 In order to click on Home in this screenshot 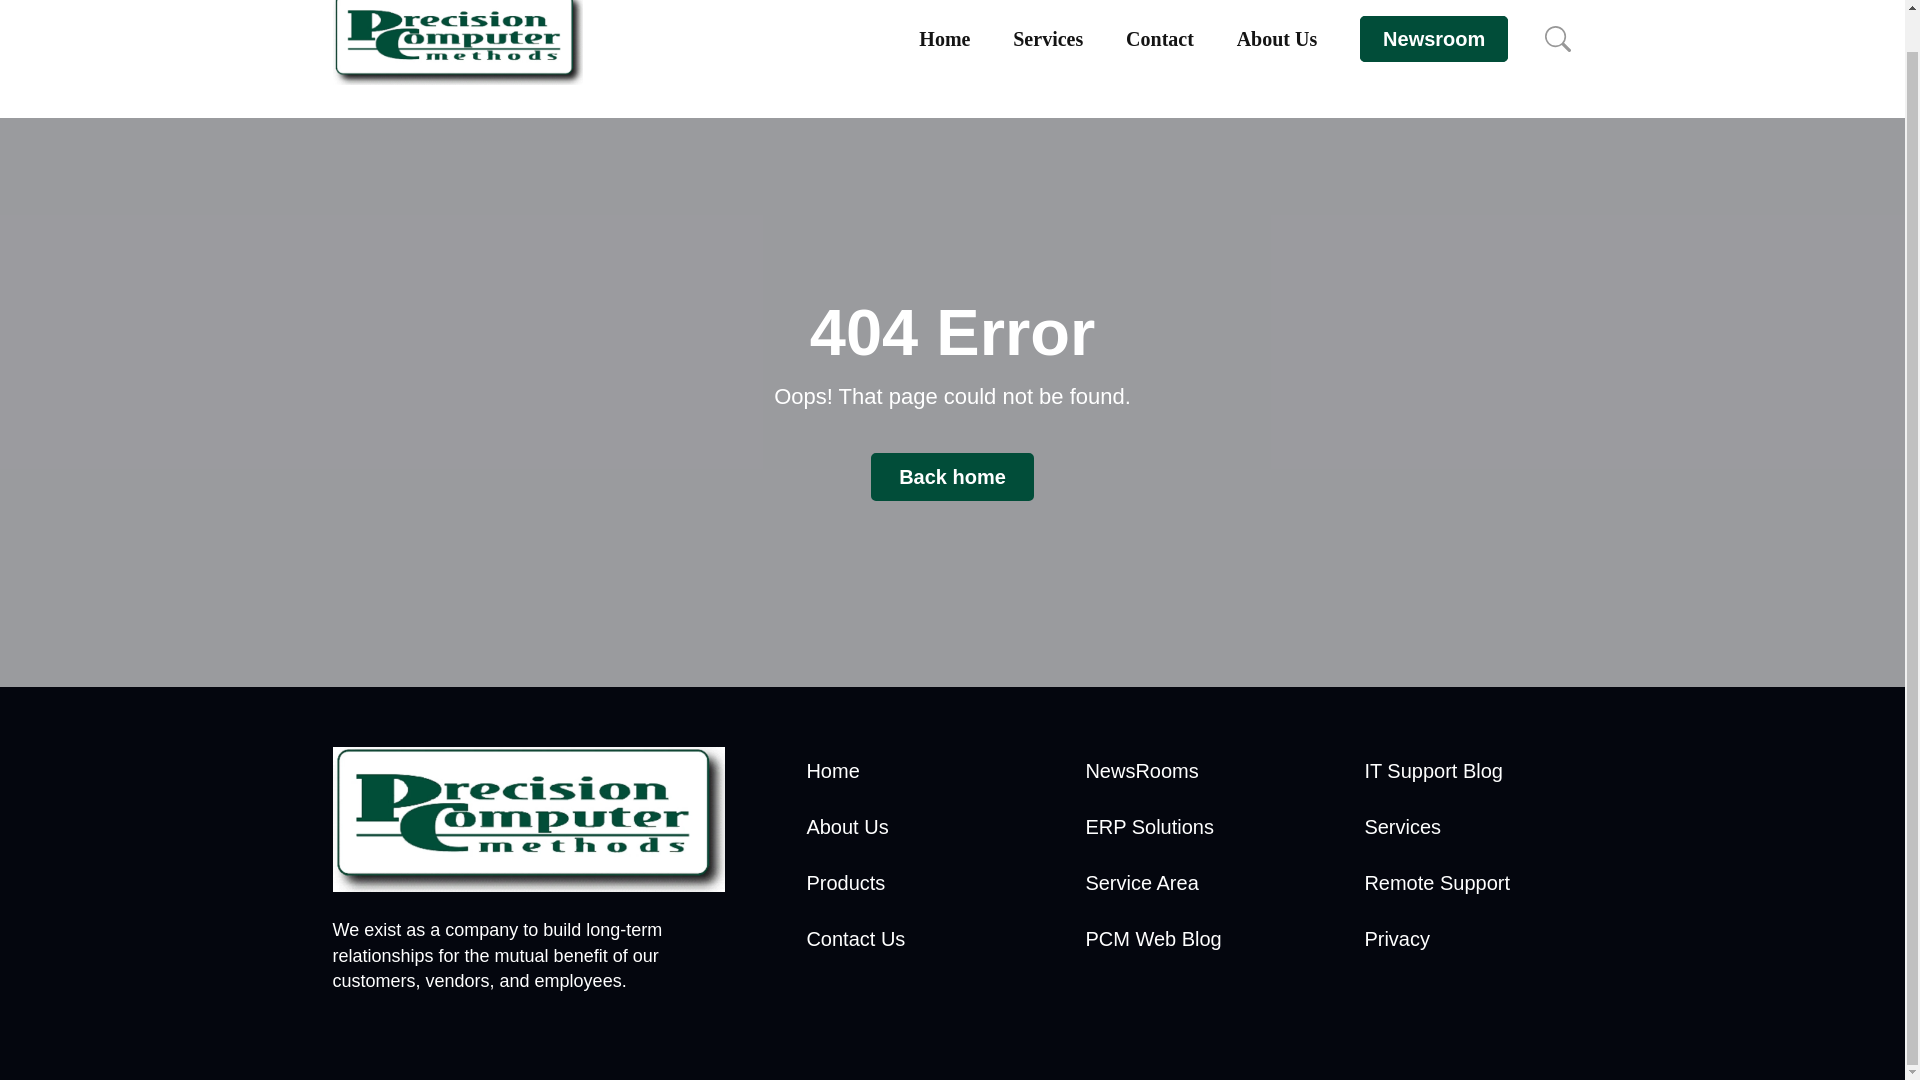, I will do `click(944, 38)`.